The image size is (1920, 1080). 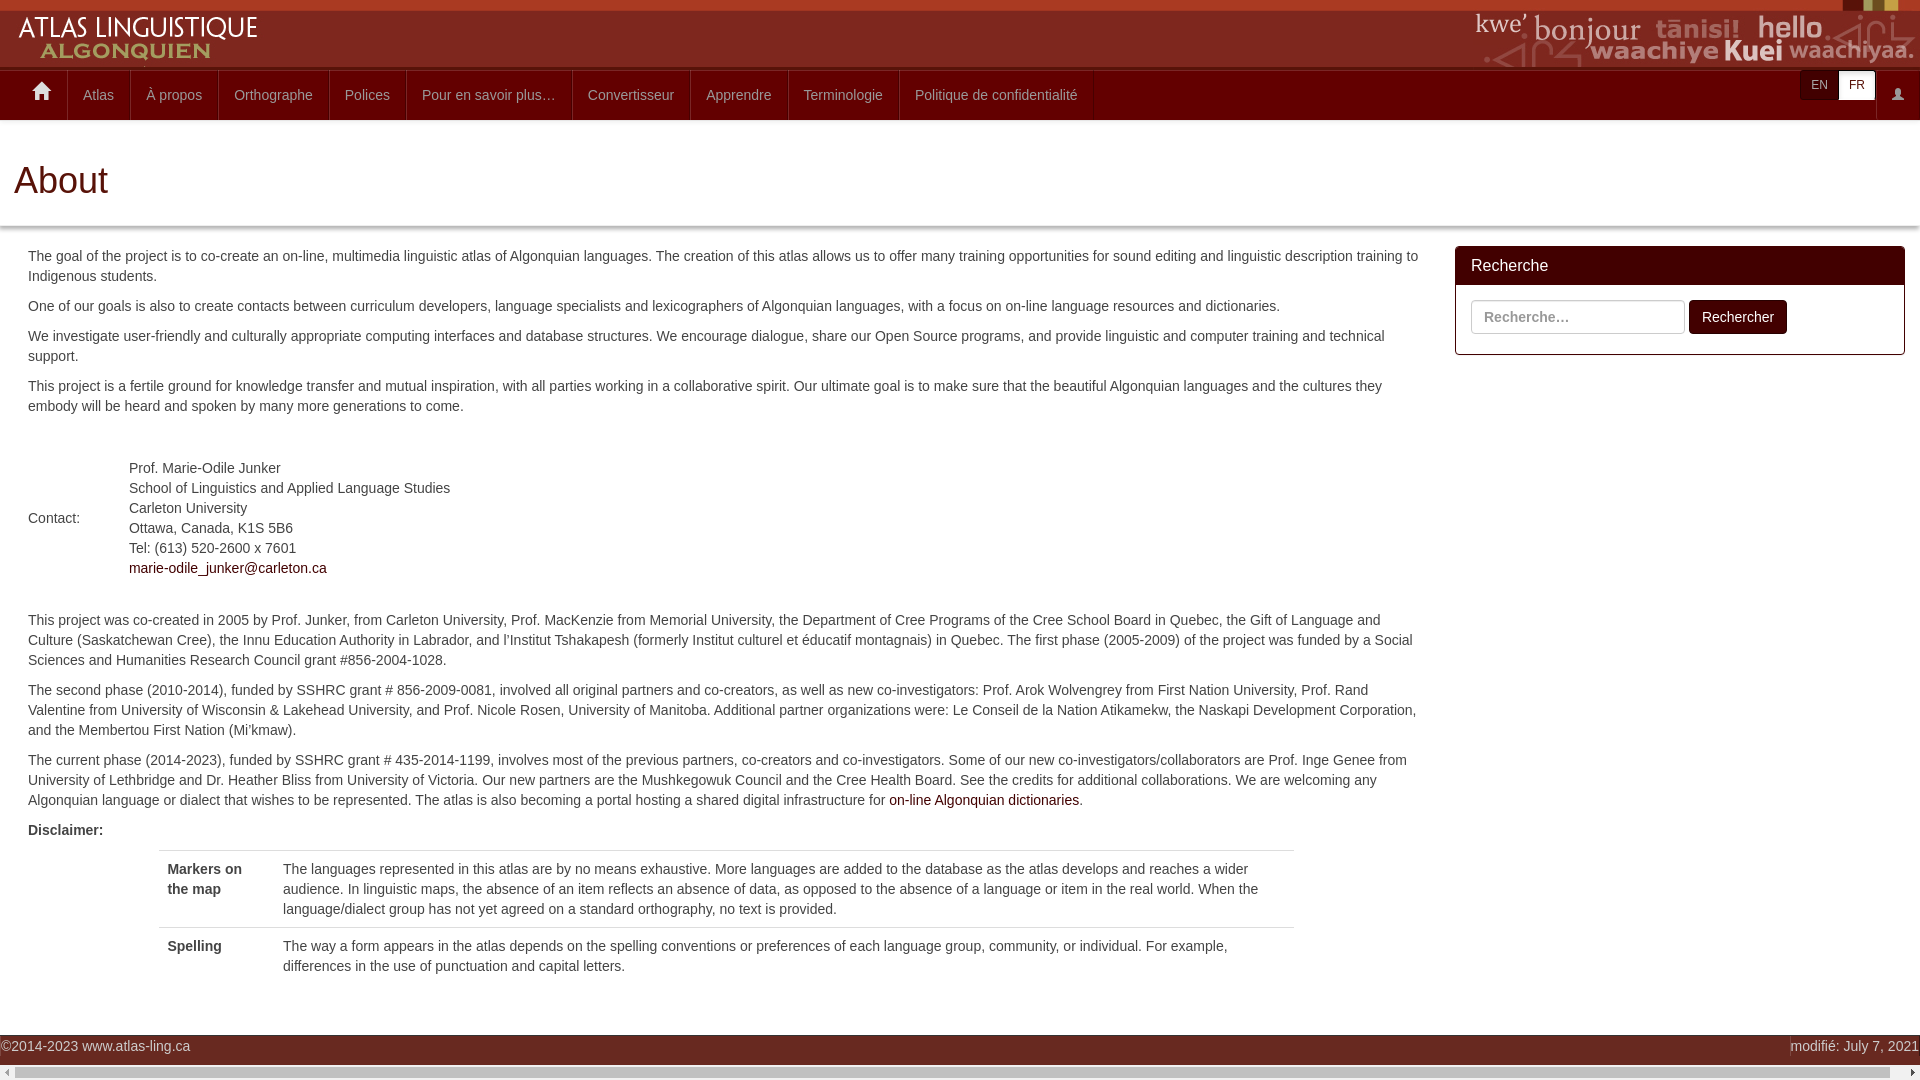 What do you see at coordinates (844, 95) in the screenshot?
I see `Terminologie` at bounding box center [844, 95].